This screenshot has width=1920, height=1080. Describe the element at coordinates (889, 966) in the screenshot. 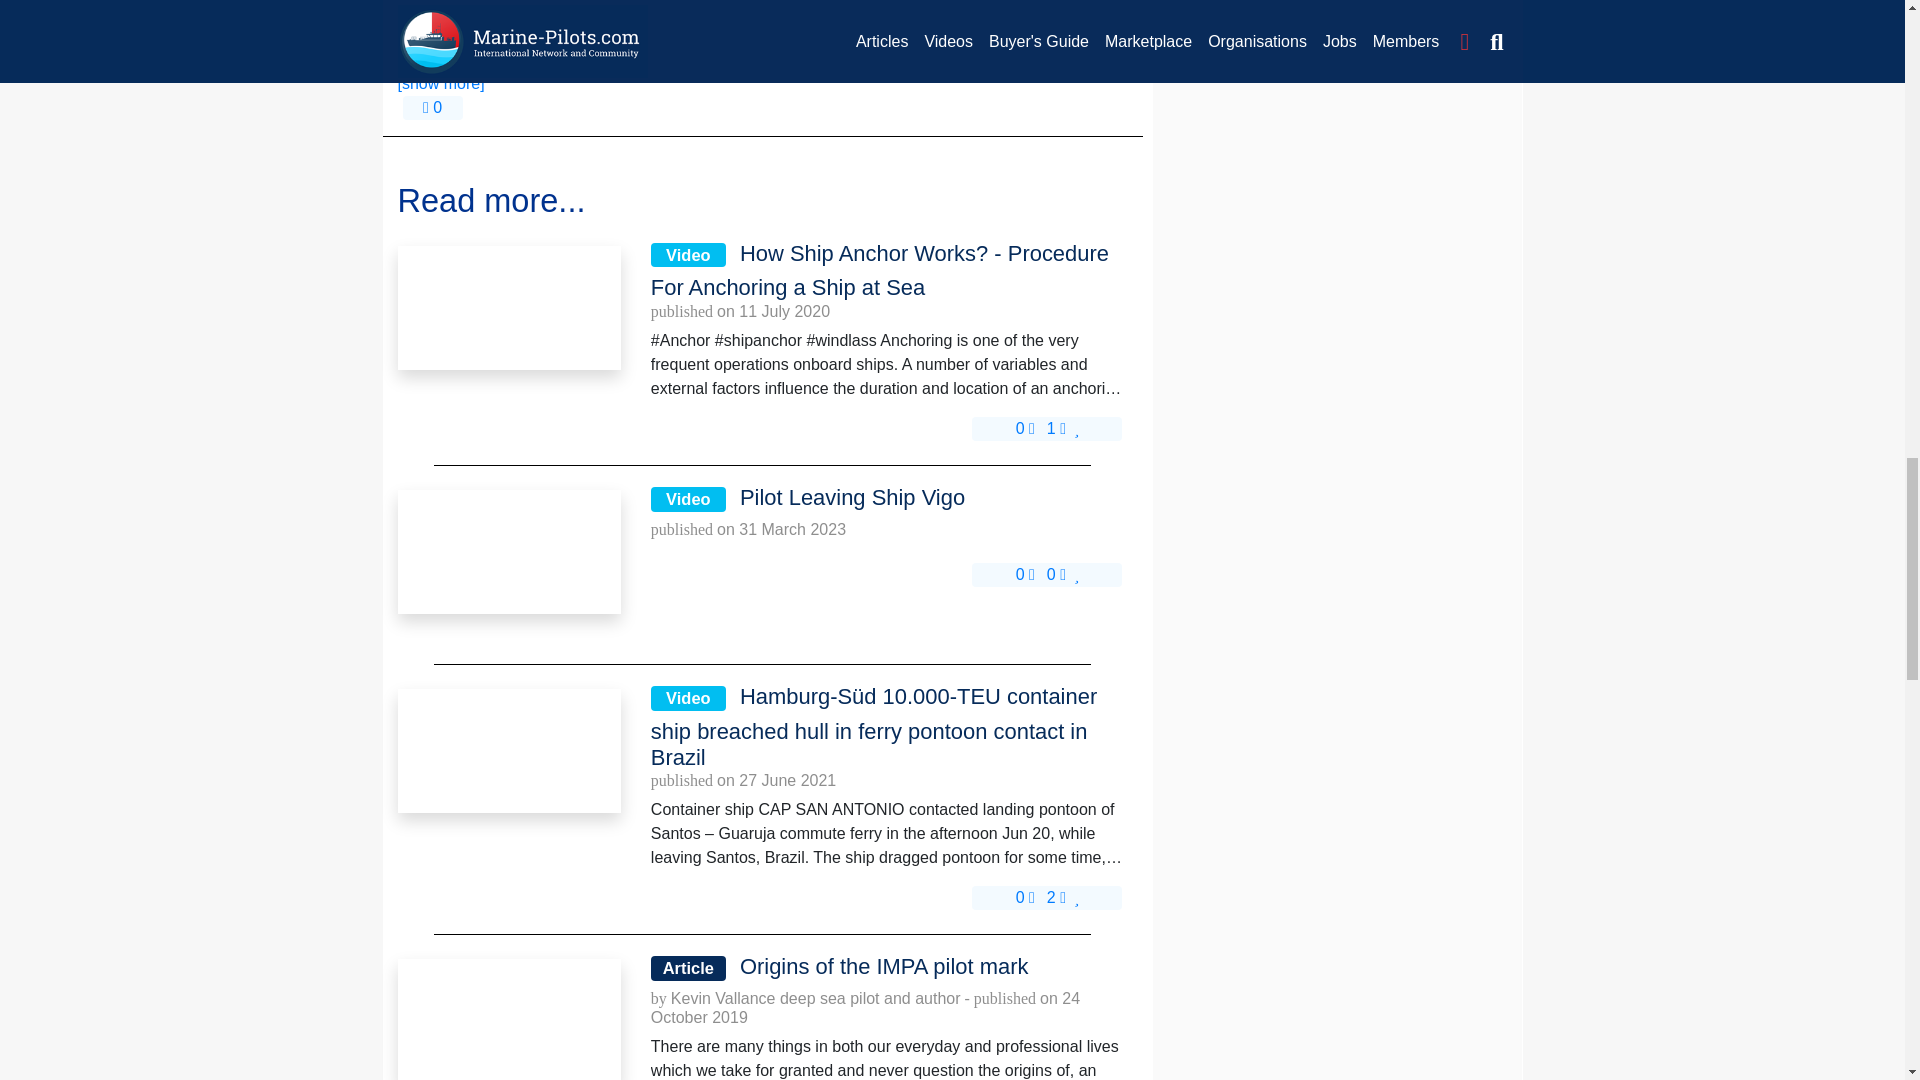

I see `Origins of the IMPA pilot mark ` at that location.